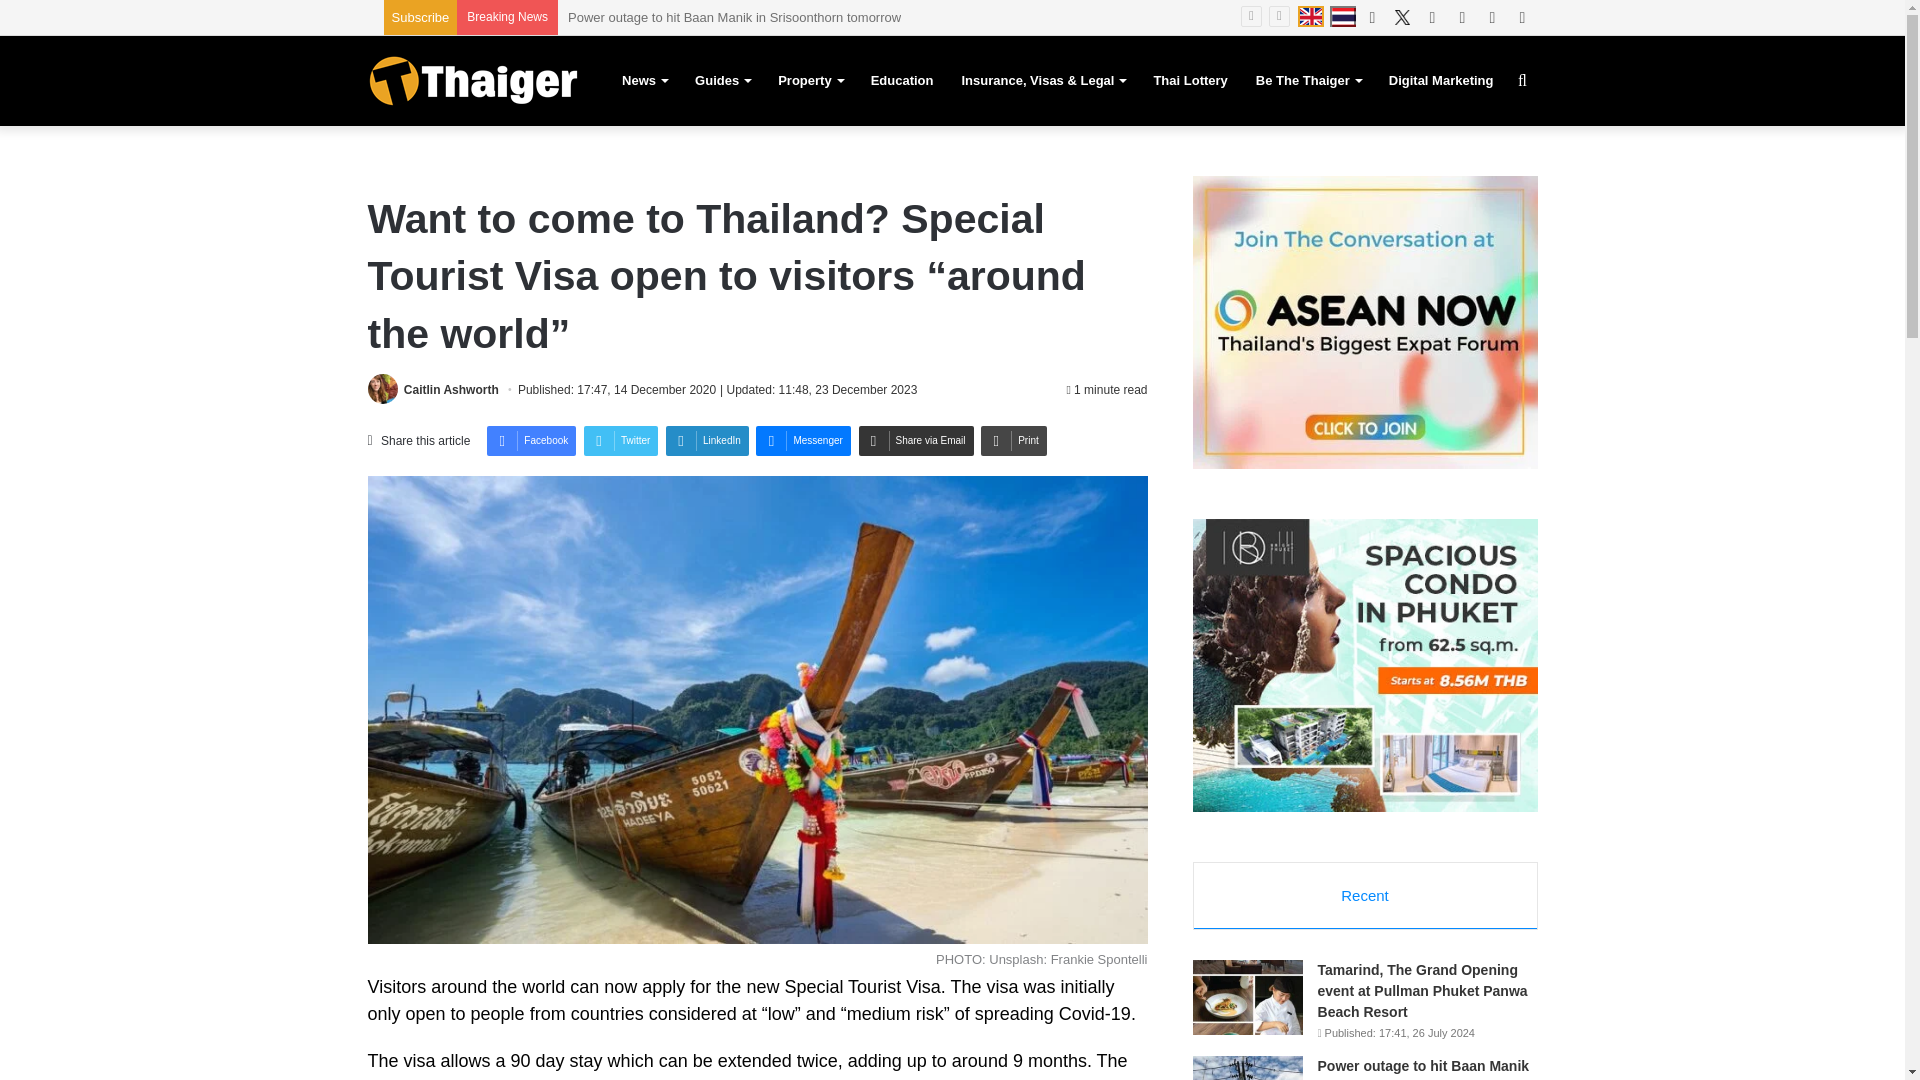 The width and height of the screenshot is (1920, 1080). I want to click on LinkedIn, so click(707, 440).